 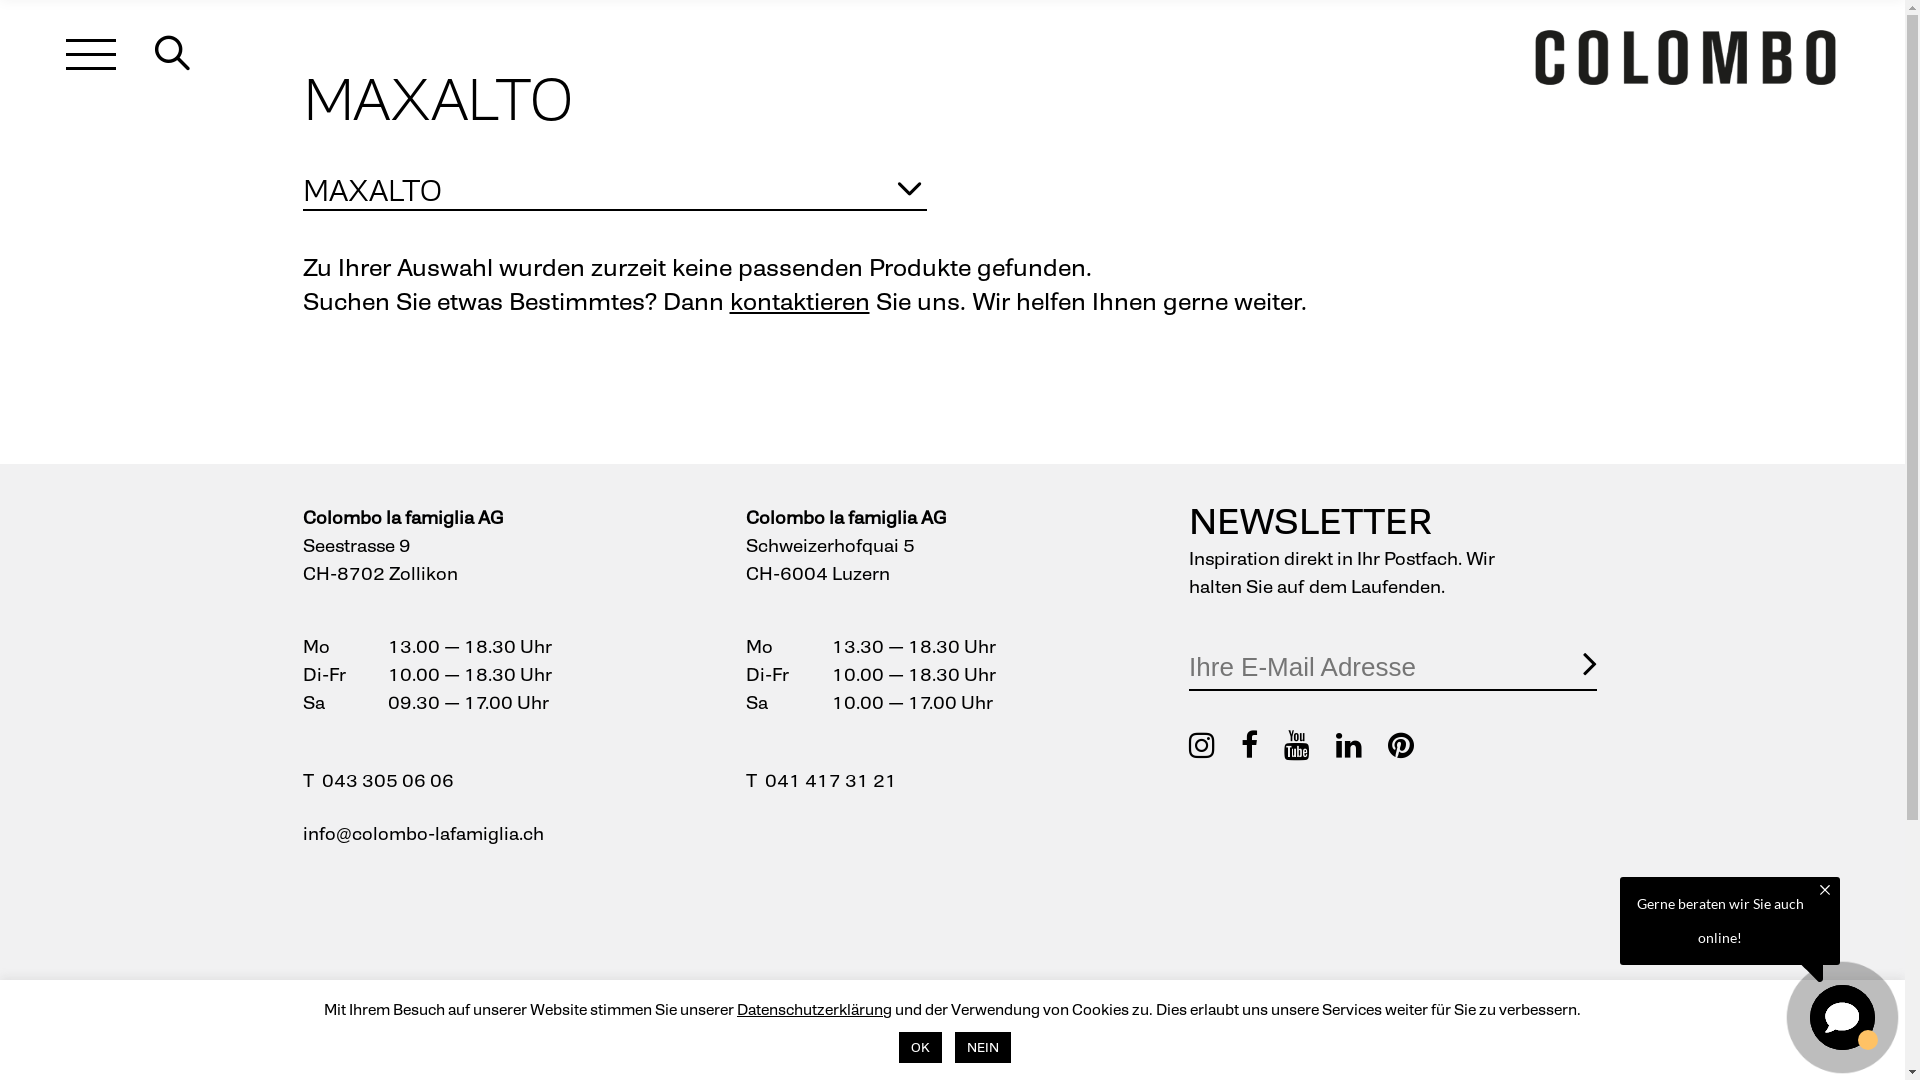 I want to click on U, so click(x=1428, y=540).